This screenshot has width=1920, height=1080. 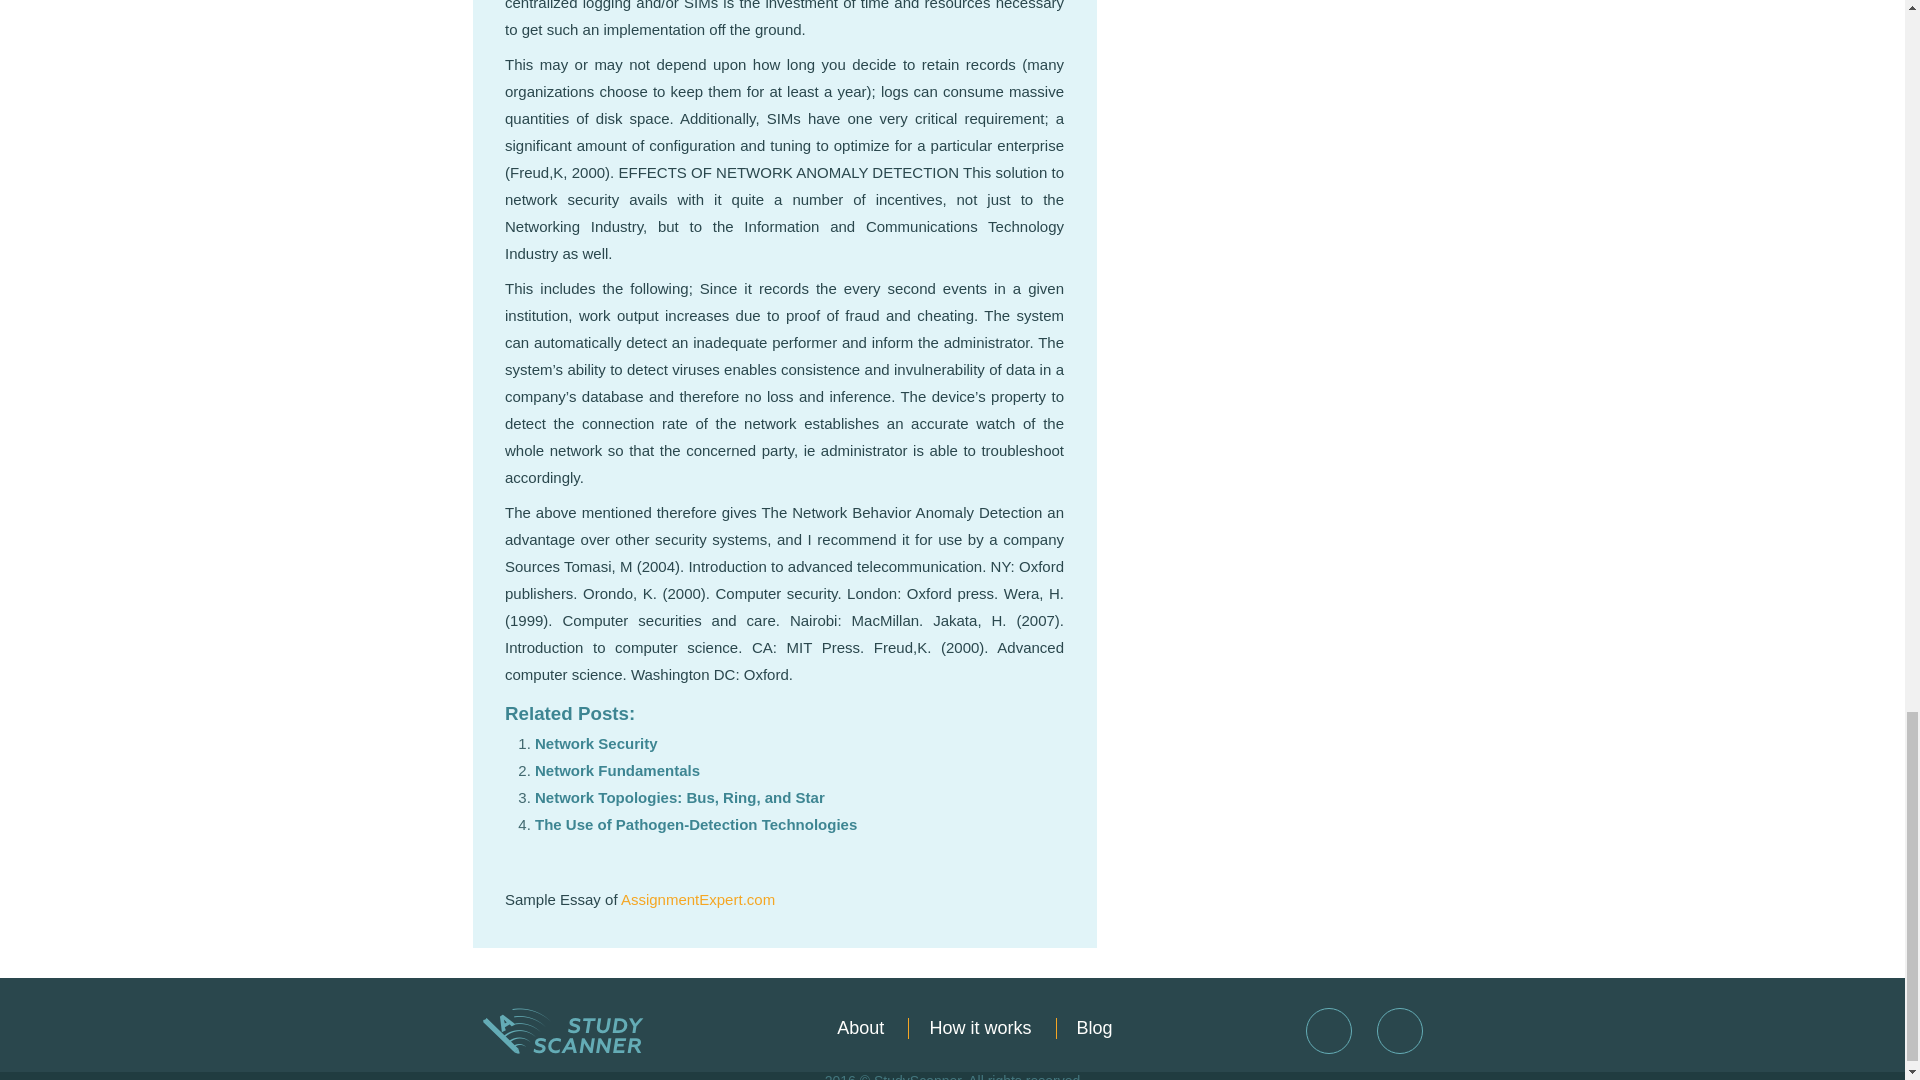 What do you see at coordinates (696, 824) in the screenshot?
I see `The Use of Pathogen-Detection Technologies` at bounding box center [696, 824].